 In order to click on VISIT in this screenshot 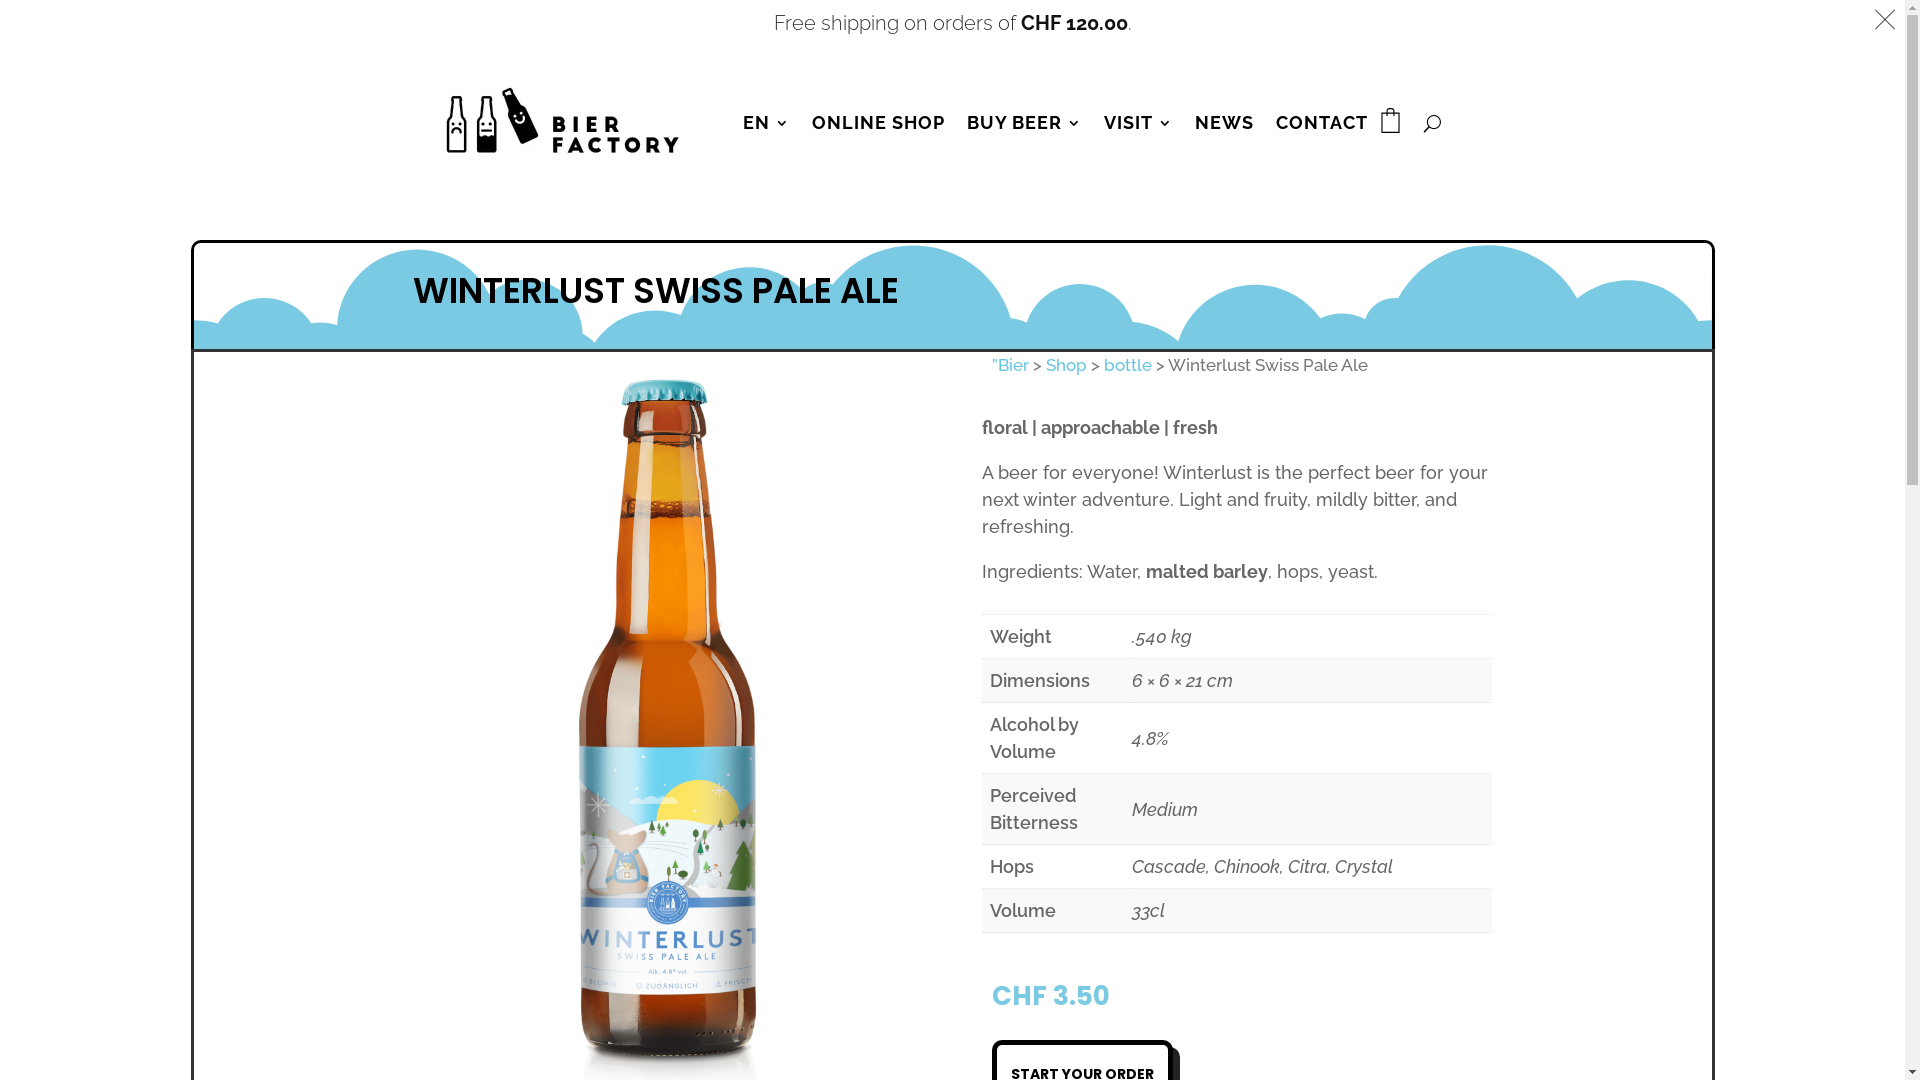, I will do `click(1138, 123)`.